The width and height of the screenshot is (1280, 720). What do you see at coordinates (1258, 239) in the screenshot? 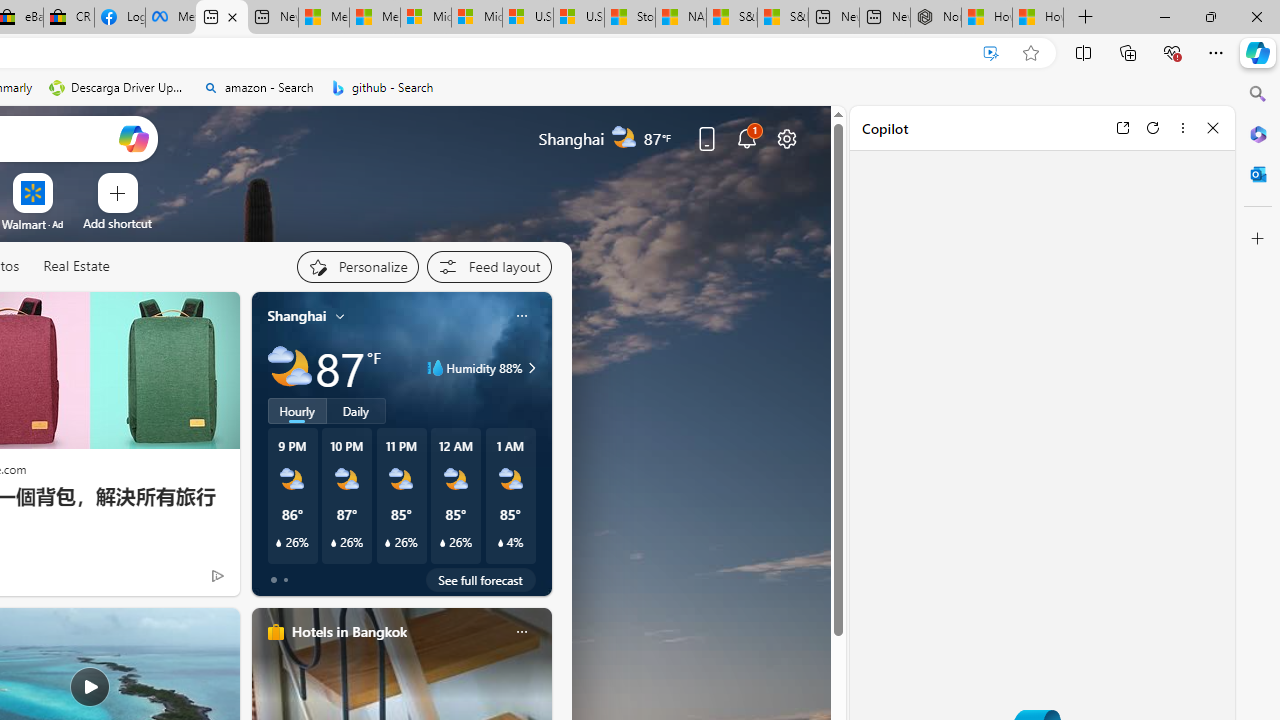
I see `Customize` at bounding box center [1258, 239].